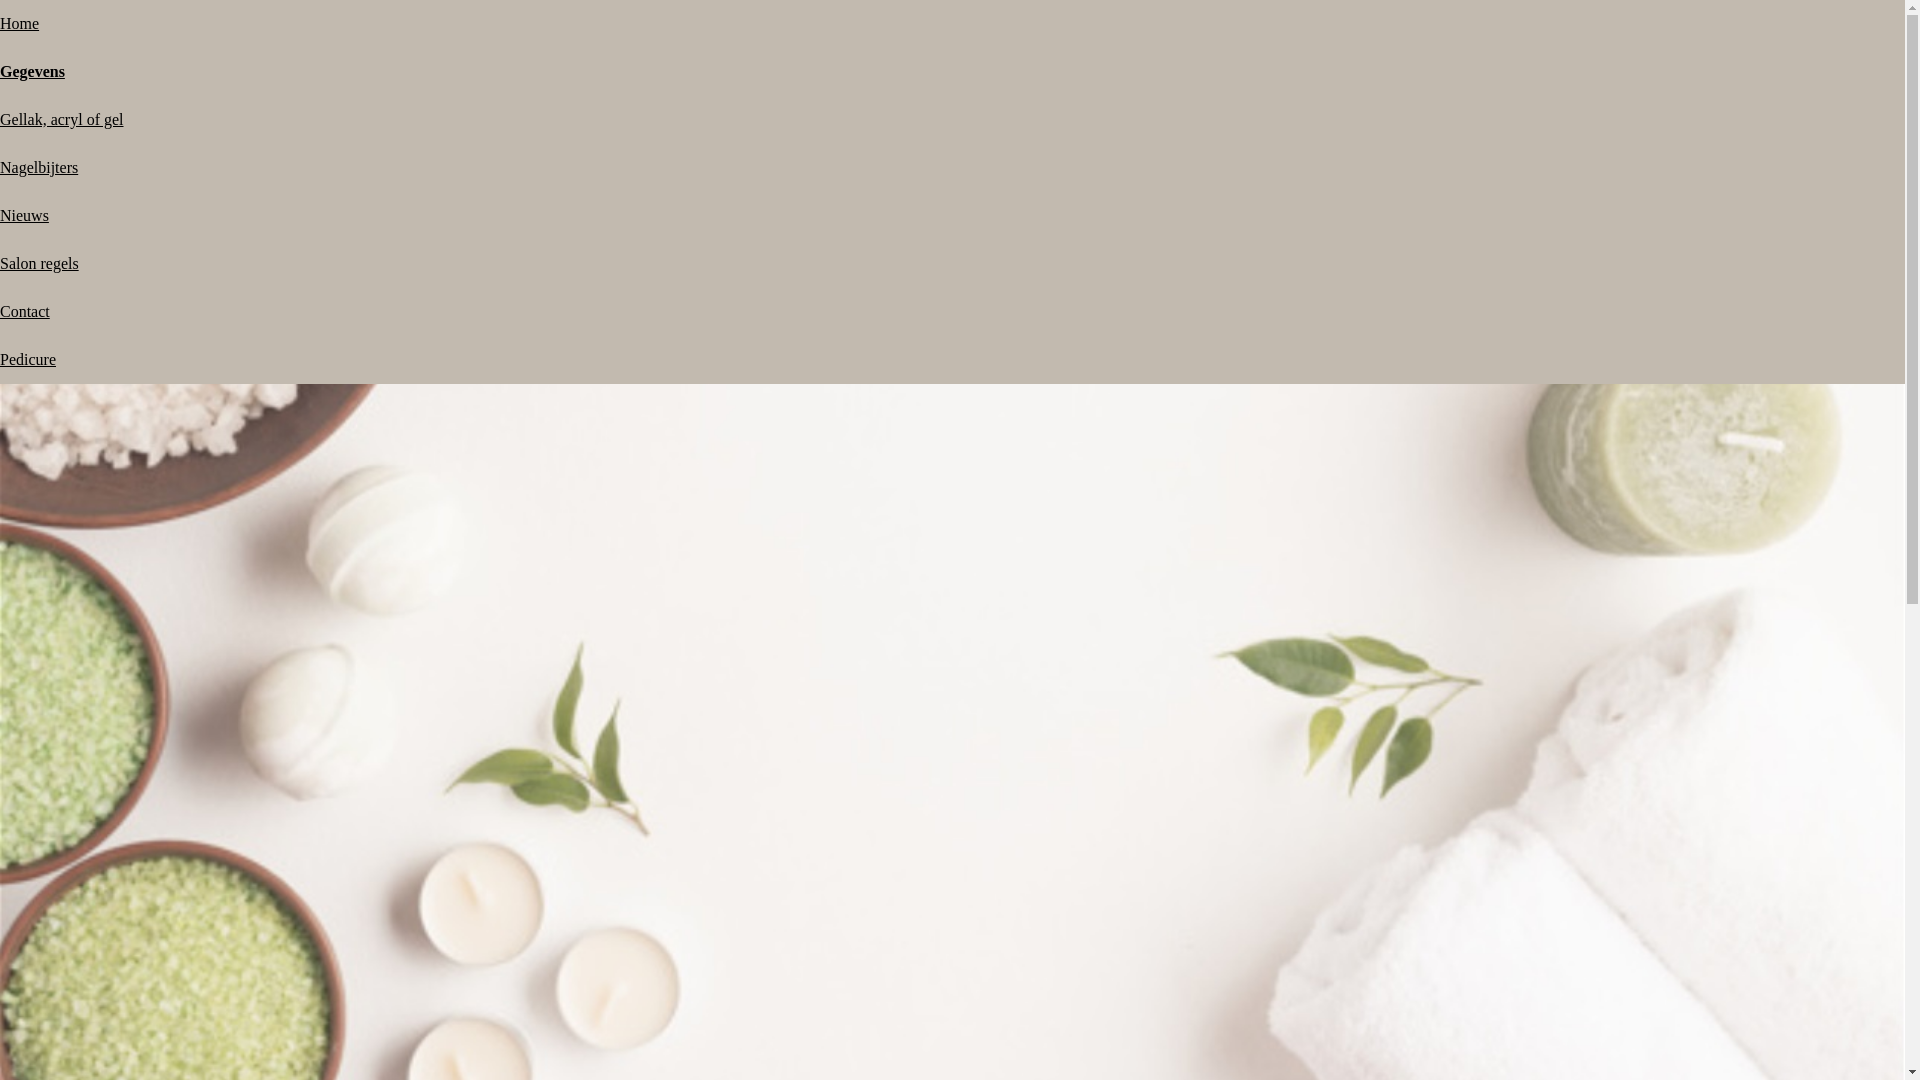  Describe the element at coordinates (39, 168) in the screenshot. I see `Nagelbijters` at that location.